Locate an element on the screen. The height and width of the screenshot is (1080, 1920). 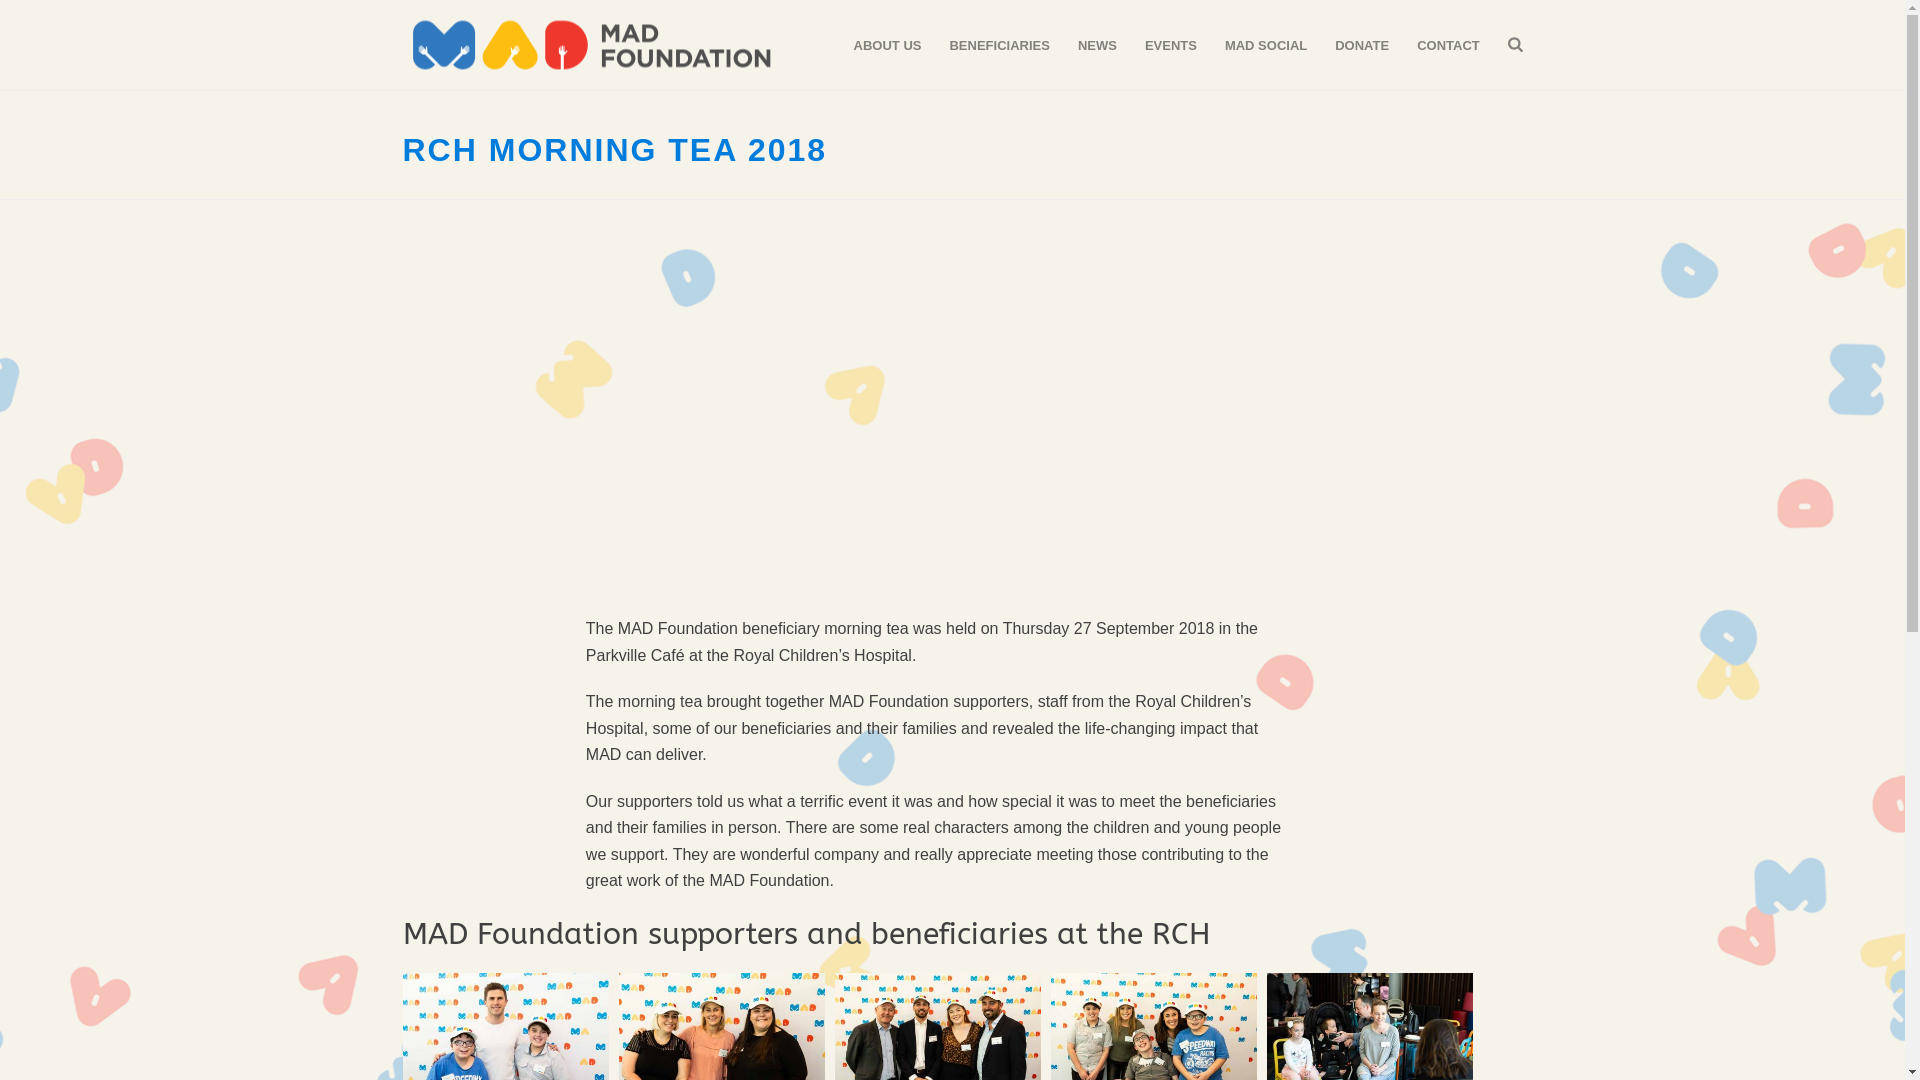
MAD SOCIAL is located at coordinates (1266, 46).